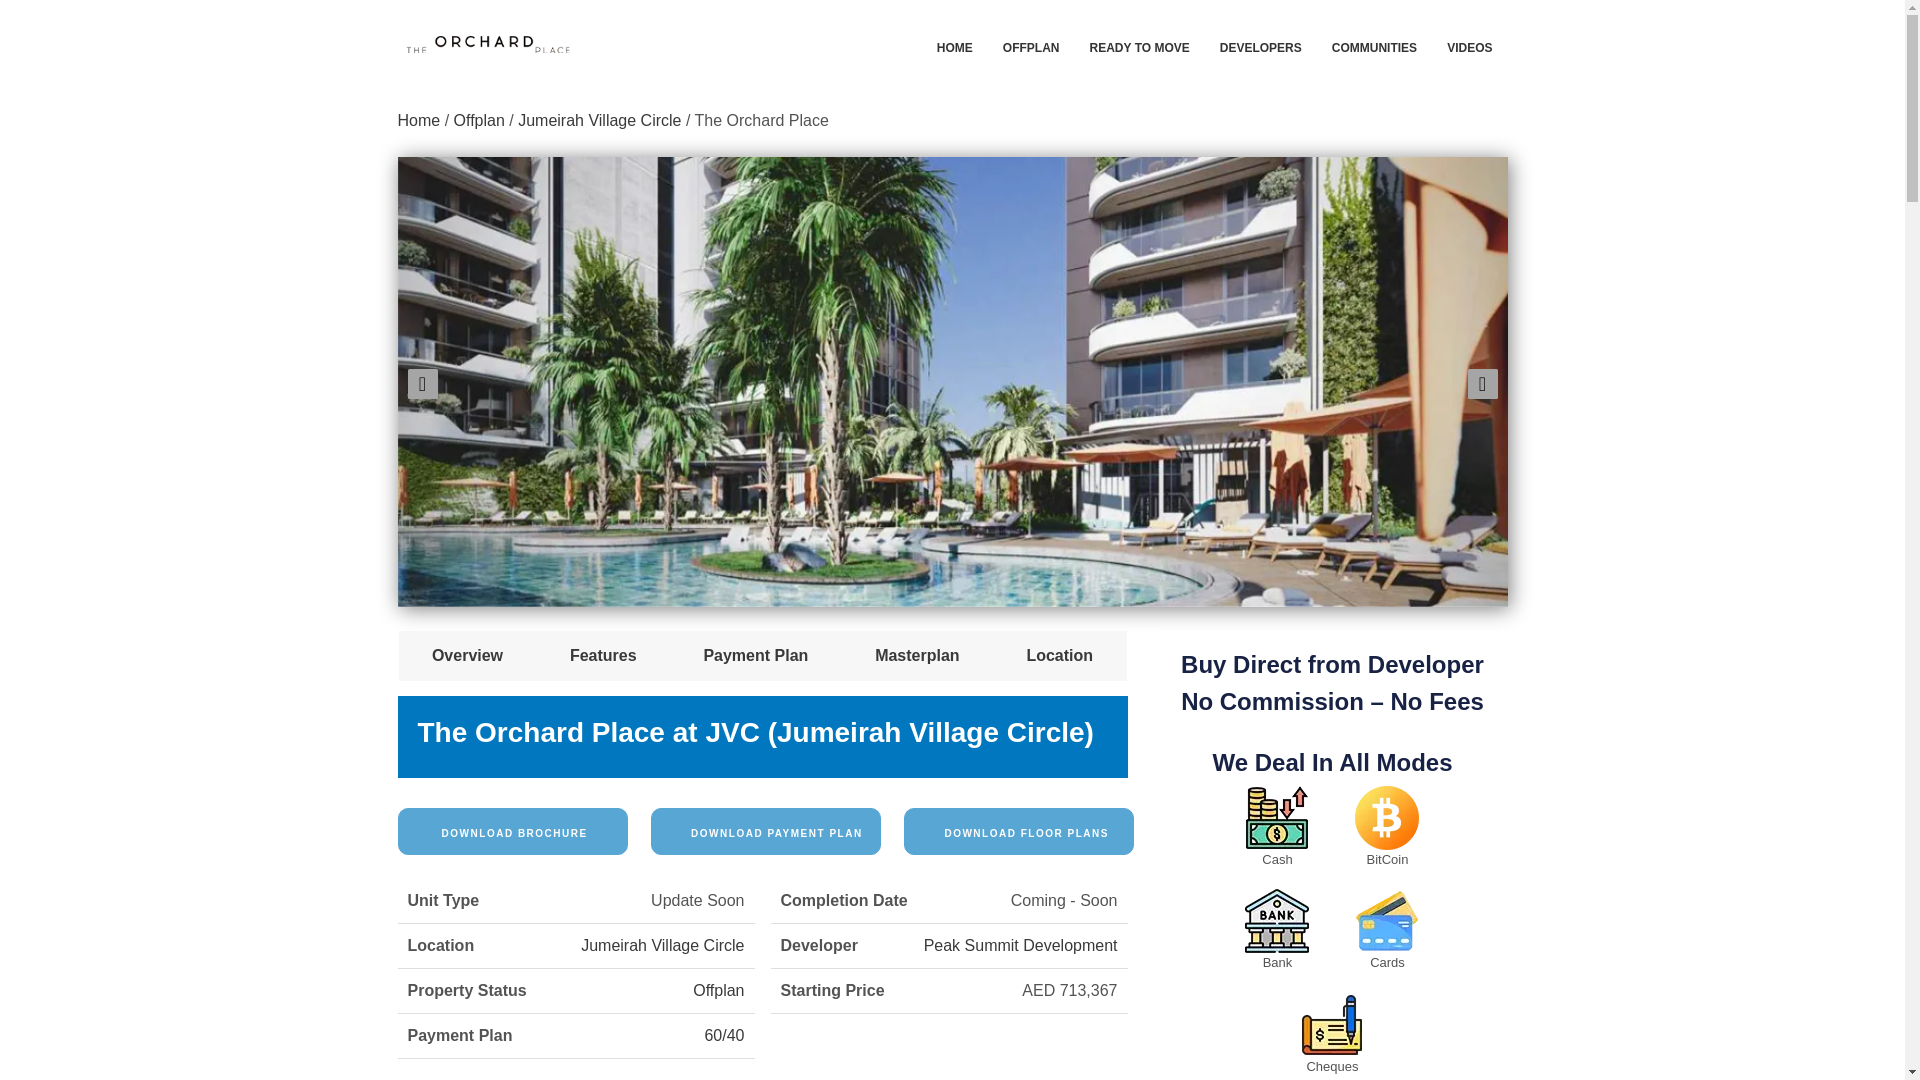 Image resolution: width=1920 pixels, height=1080 pixels. Describe the element at coordinates (604, 655) in the screenshot. I see `Features` at that location.